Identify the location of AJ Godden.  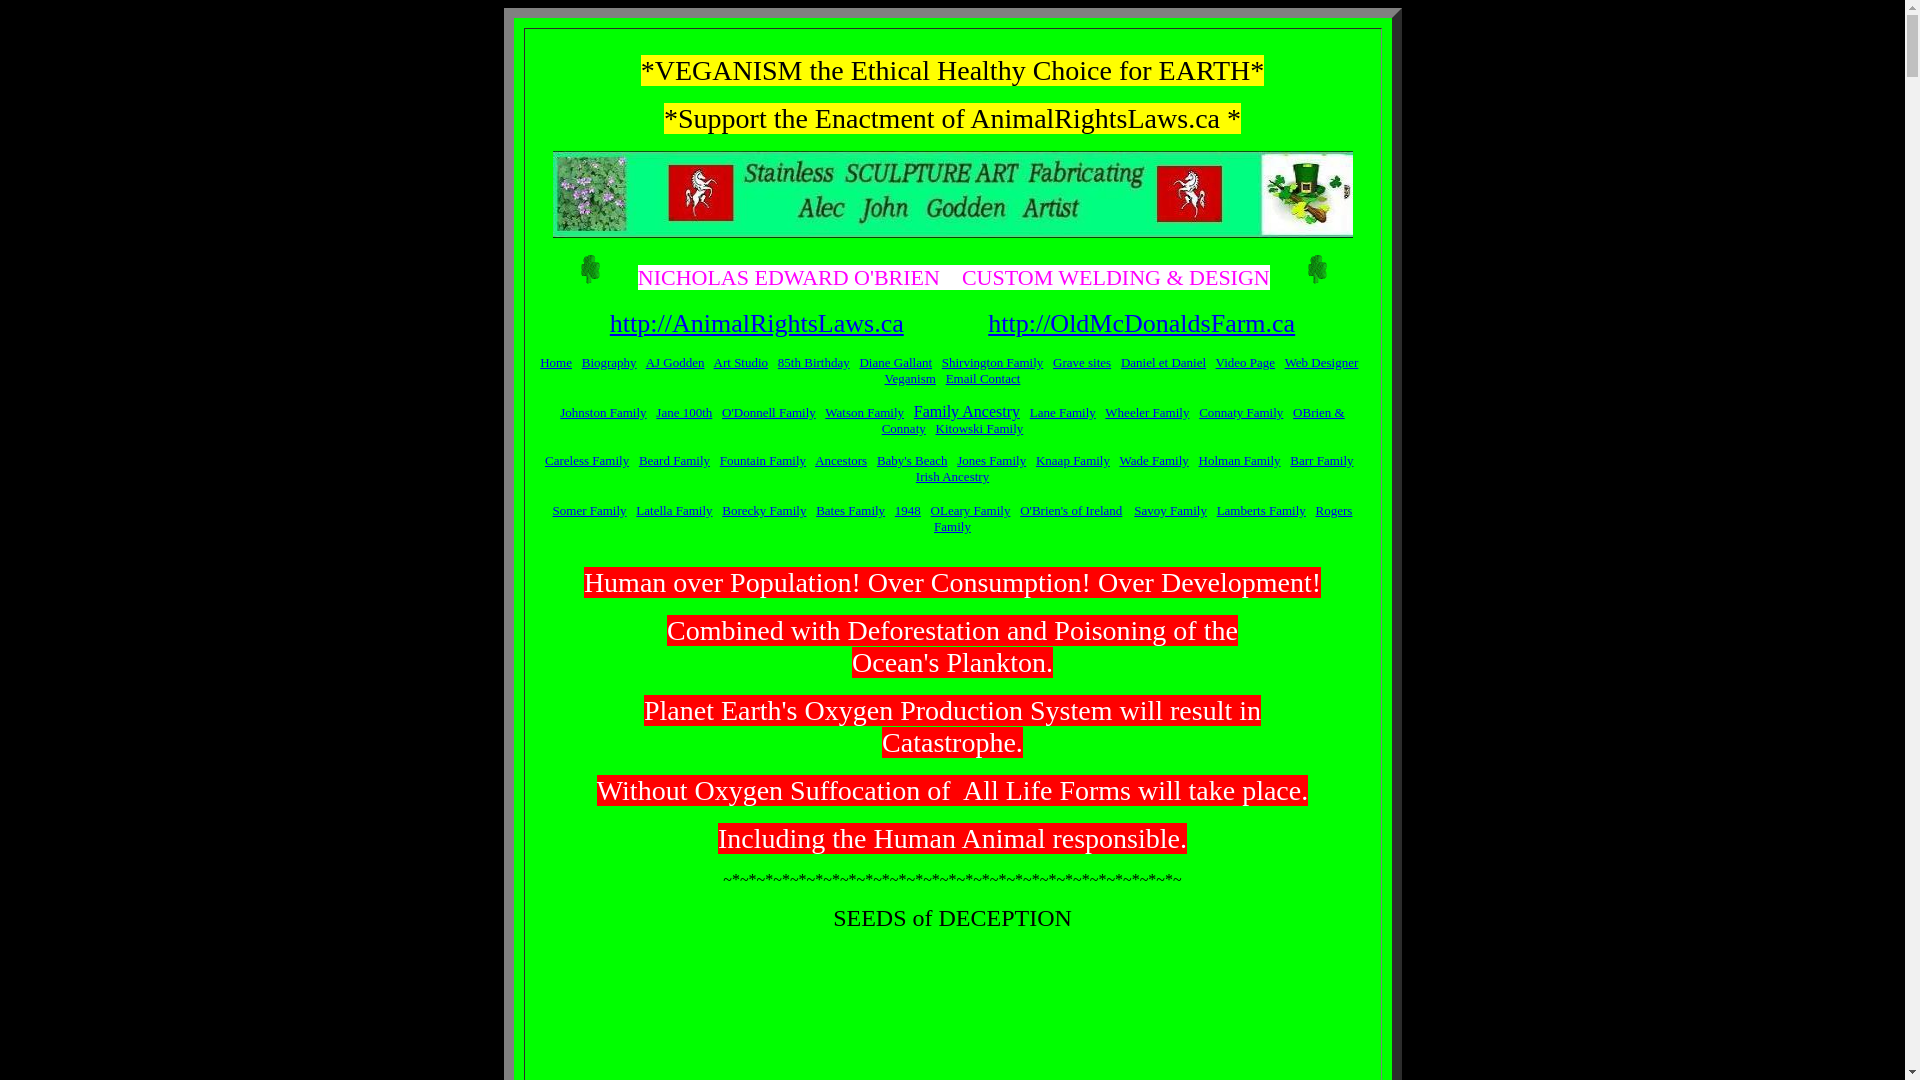
(676, 362).